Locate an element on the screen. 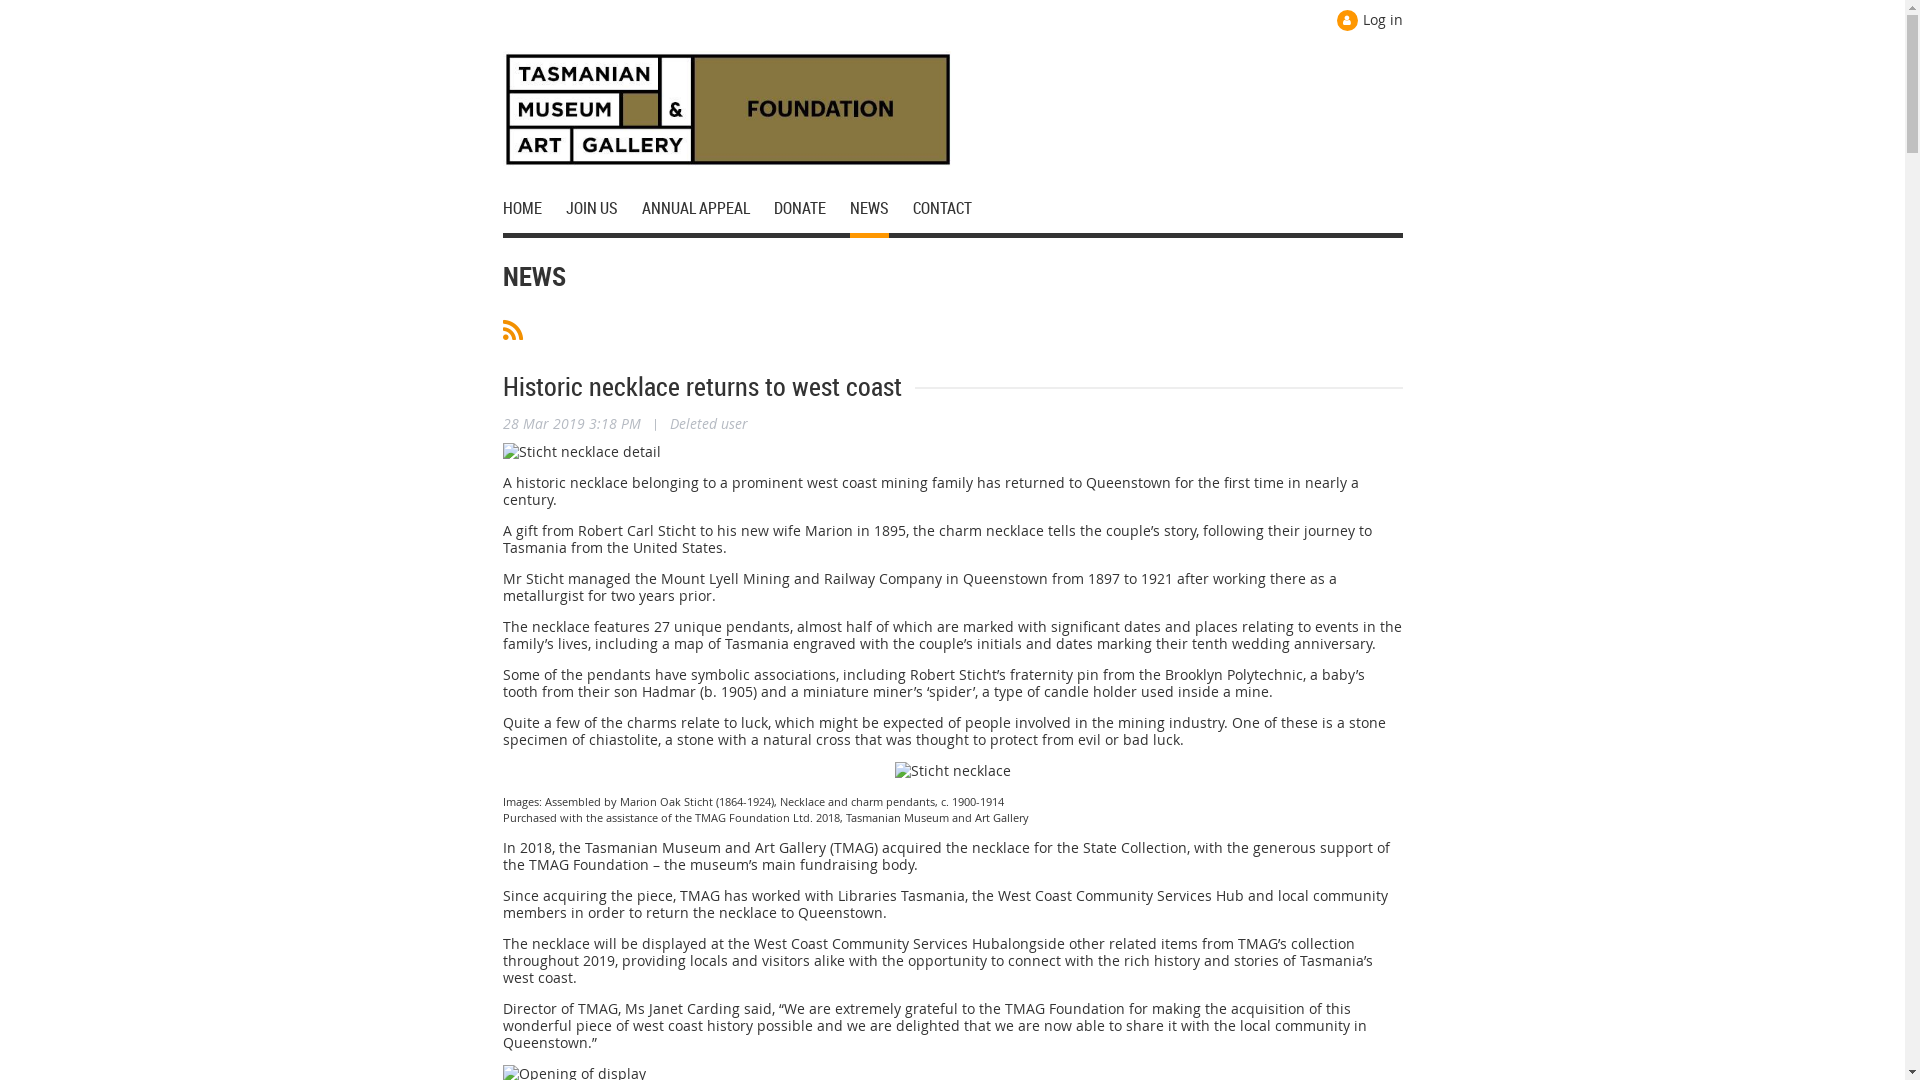 Image resolution: width=1920 pixels, height=1080 pixels. HOME is located at coordinates (534, 212).